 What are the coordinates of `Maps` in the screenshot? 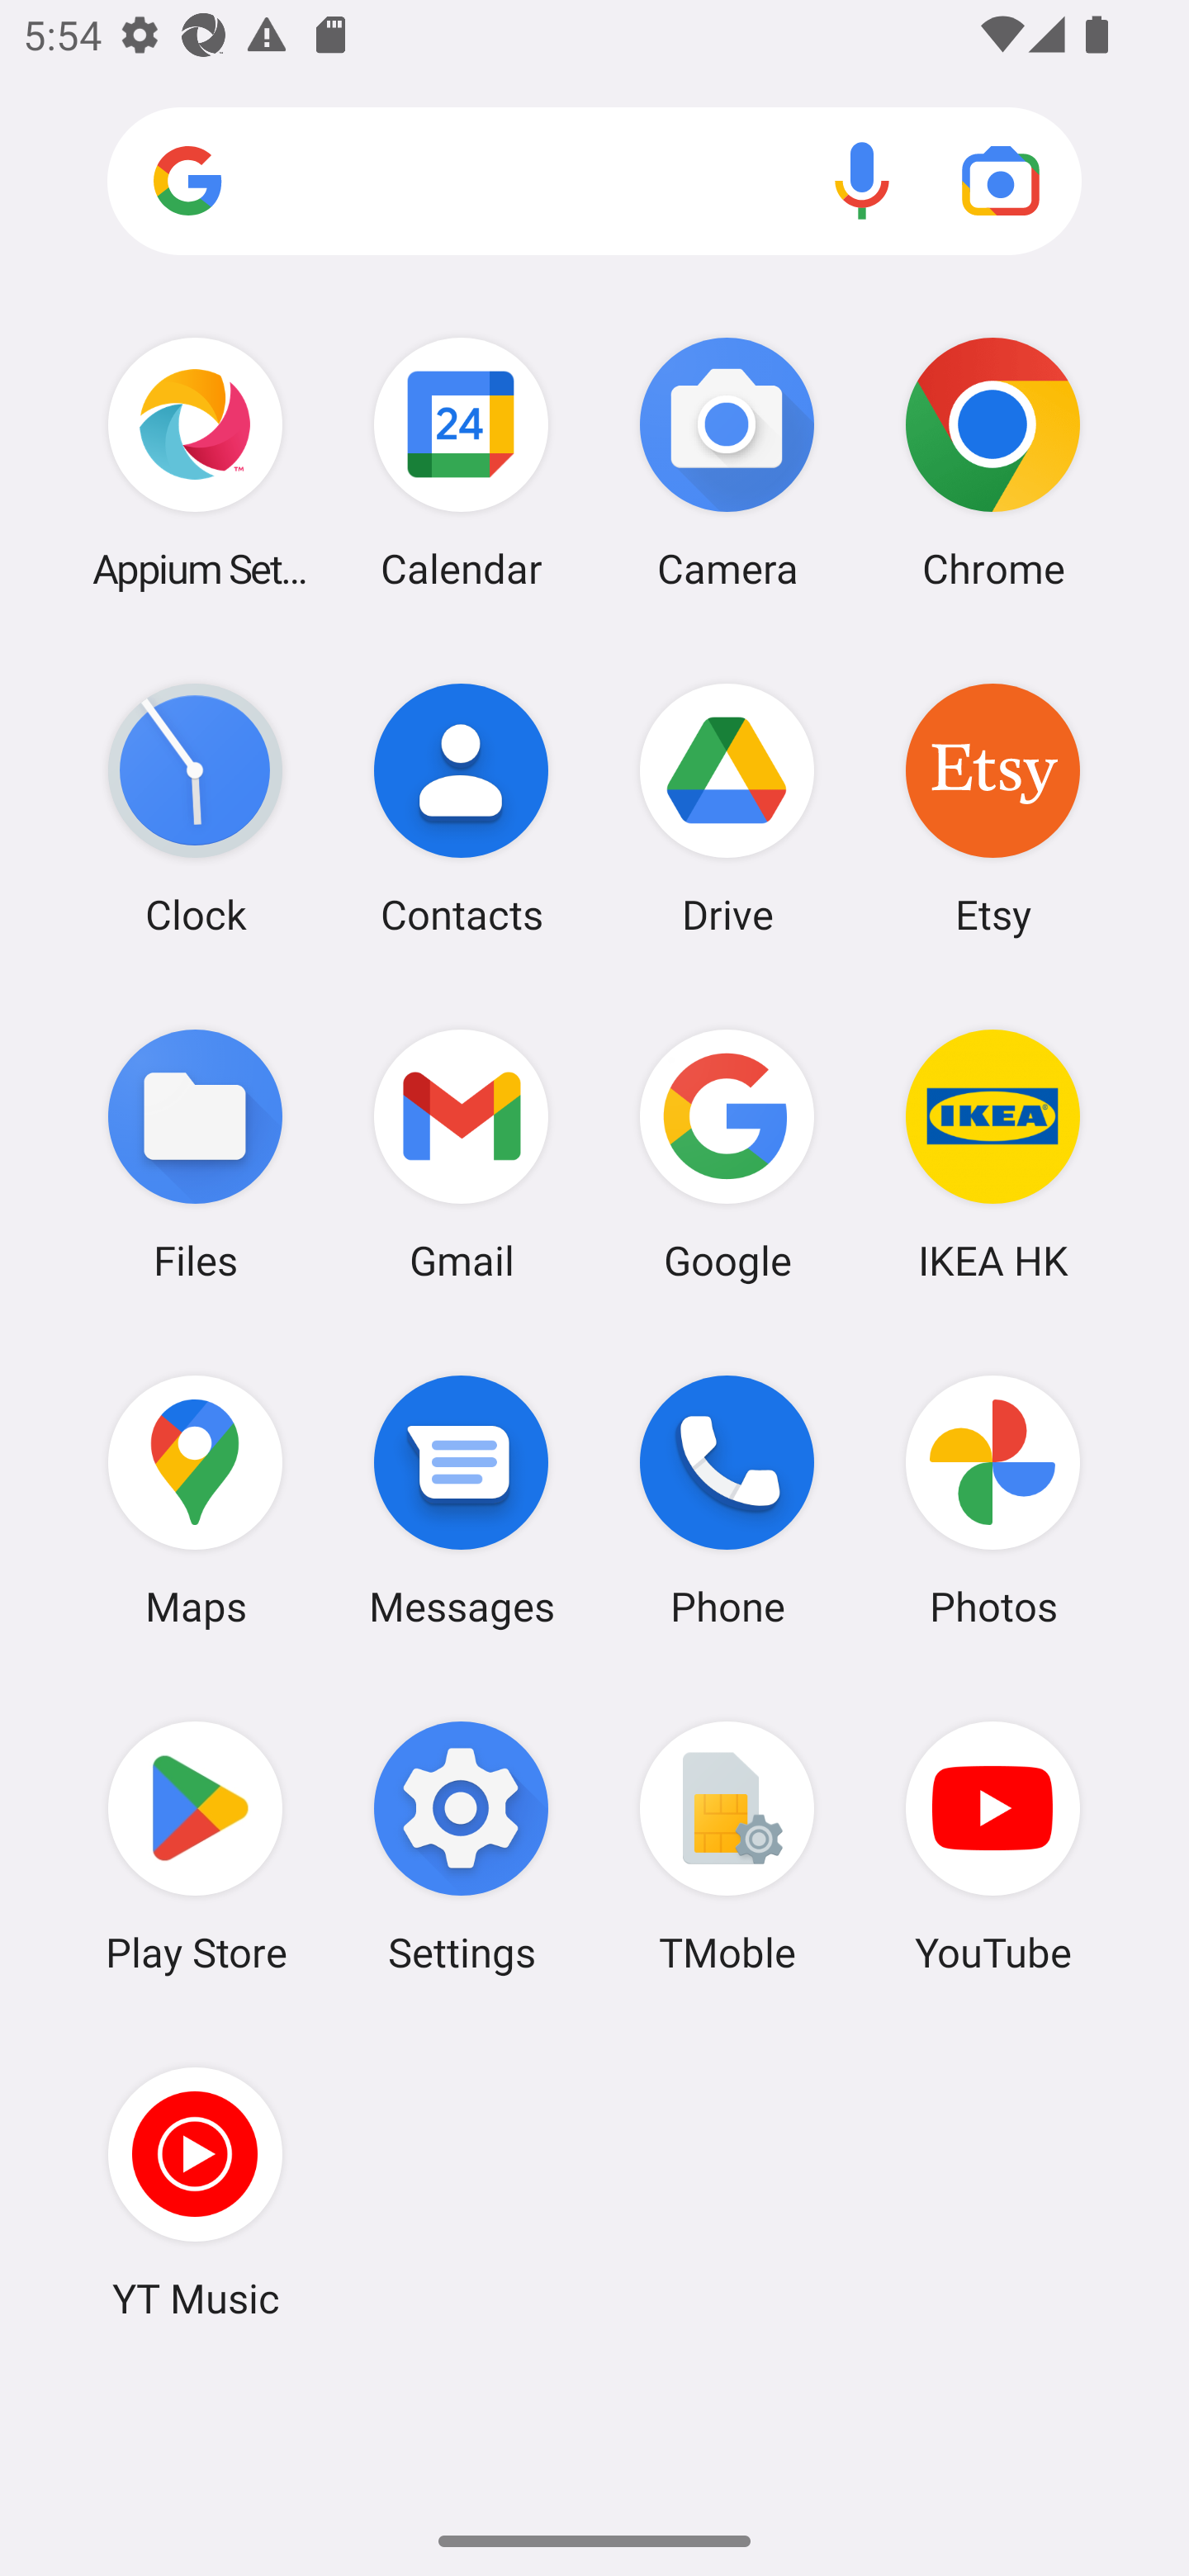 It's located at (195, 1500).